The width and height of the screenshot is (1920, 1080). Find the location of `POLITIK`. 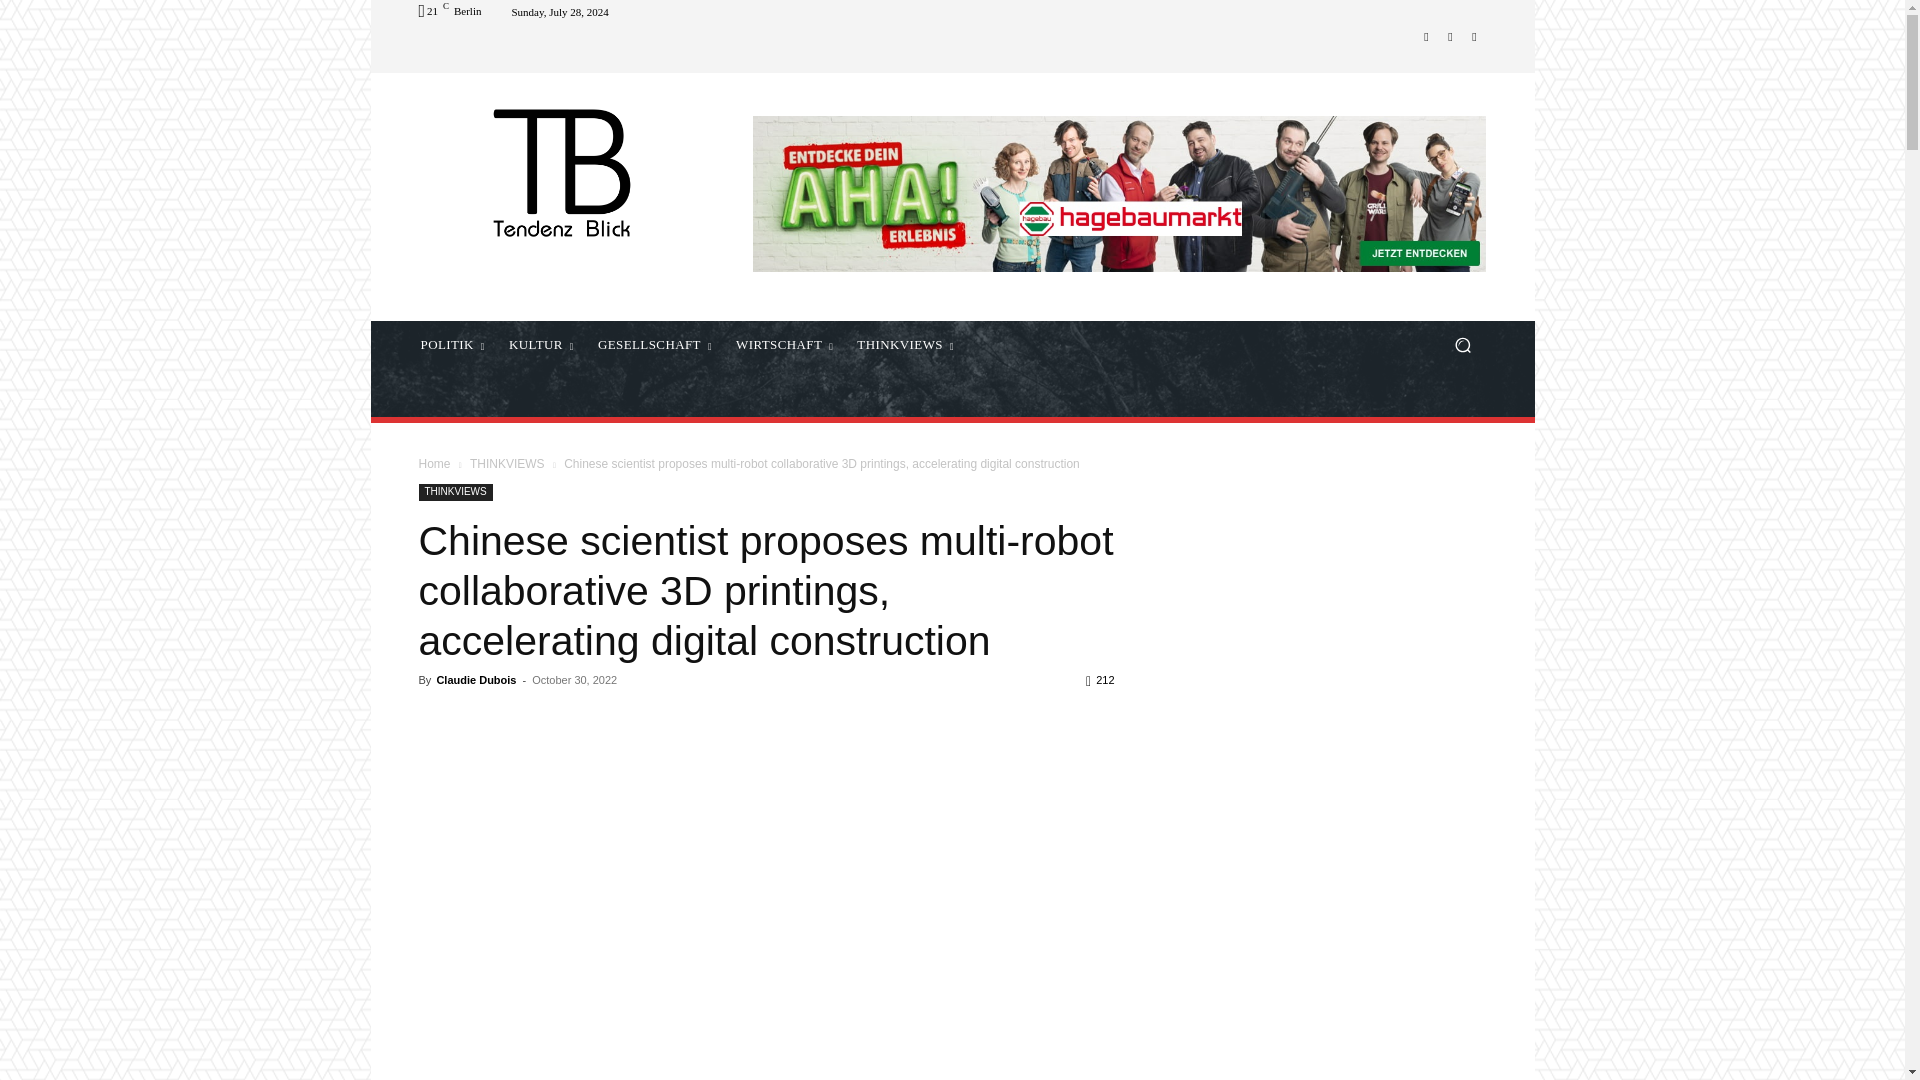

POLITIK is located at coordinates (451, 344).